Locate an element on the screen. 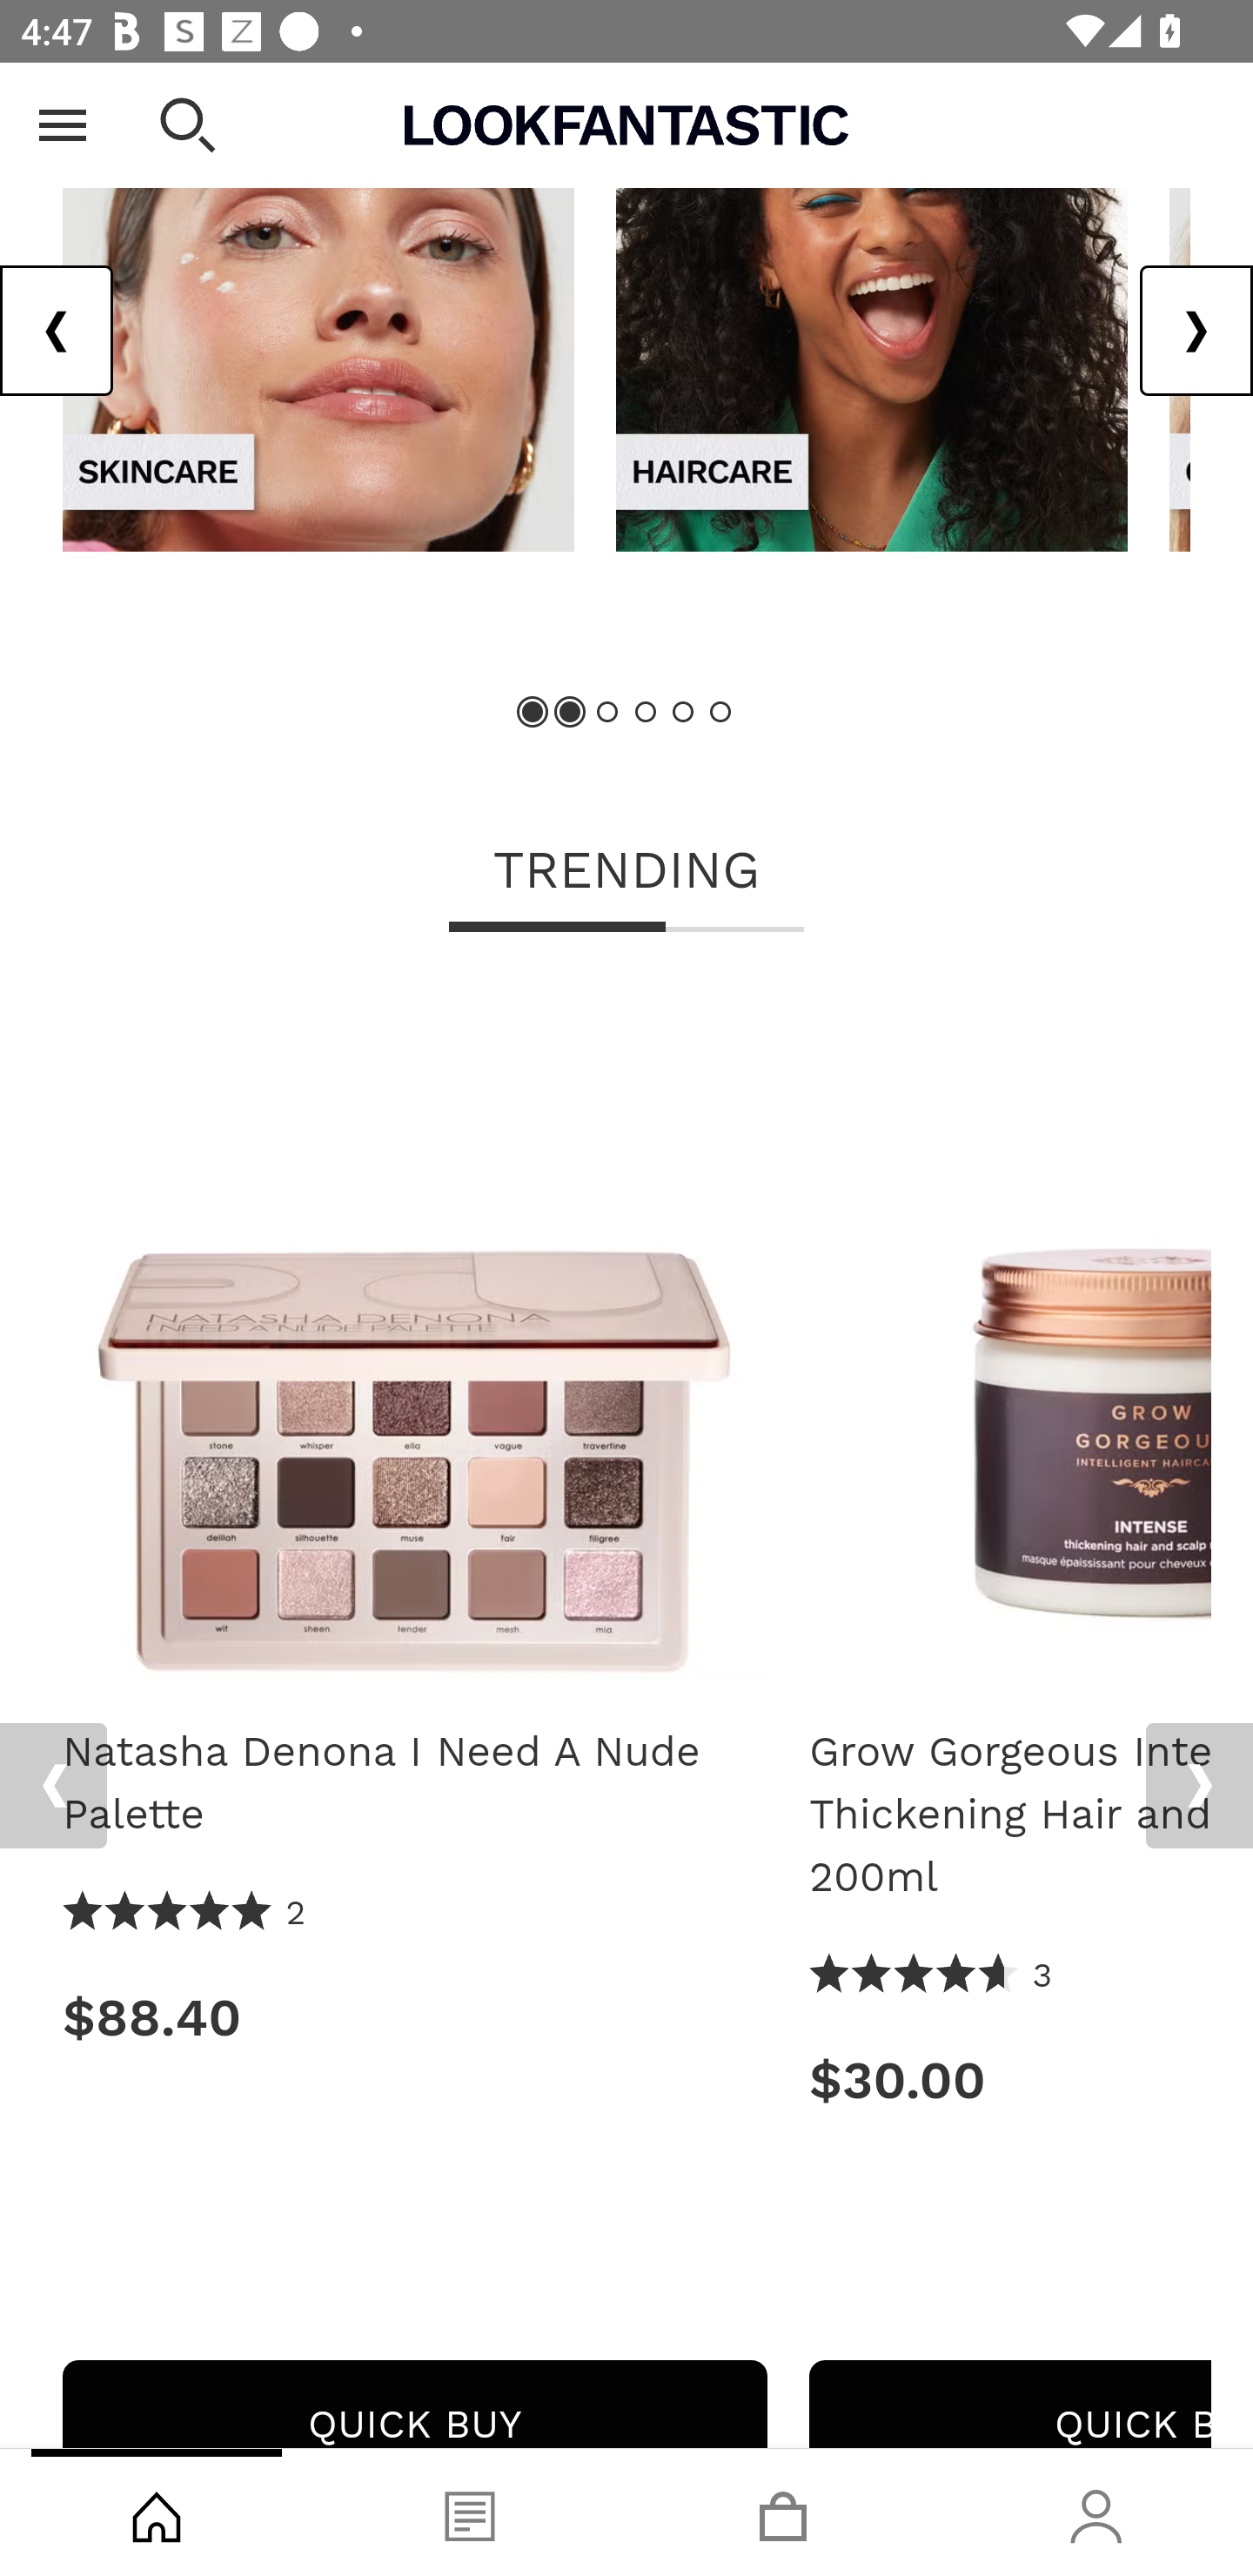  5.0 Stars 2 Reviews is located at coordinates (185, 1915).